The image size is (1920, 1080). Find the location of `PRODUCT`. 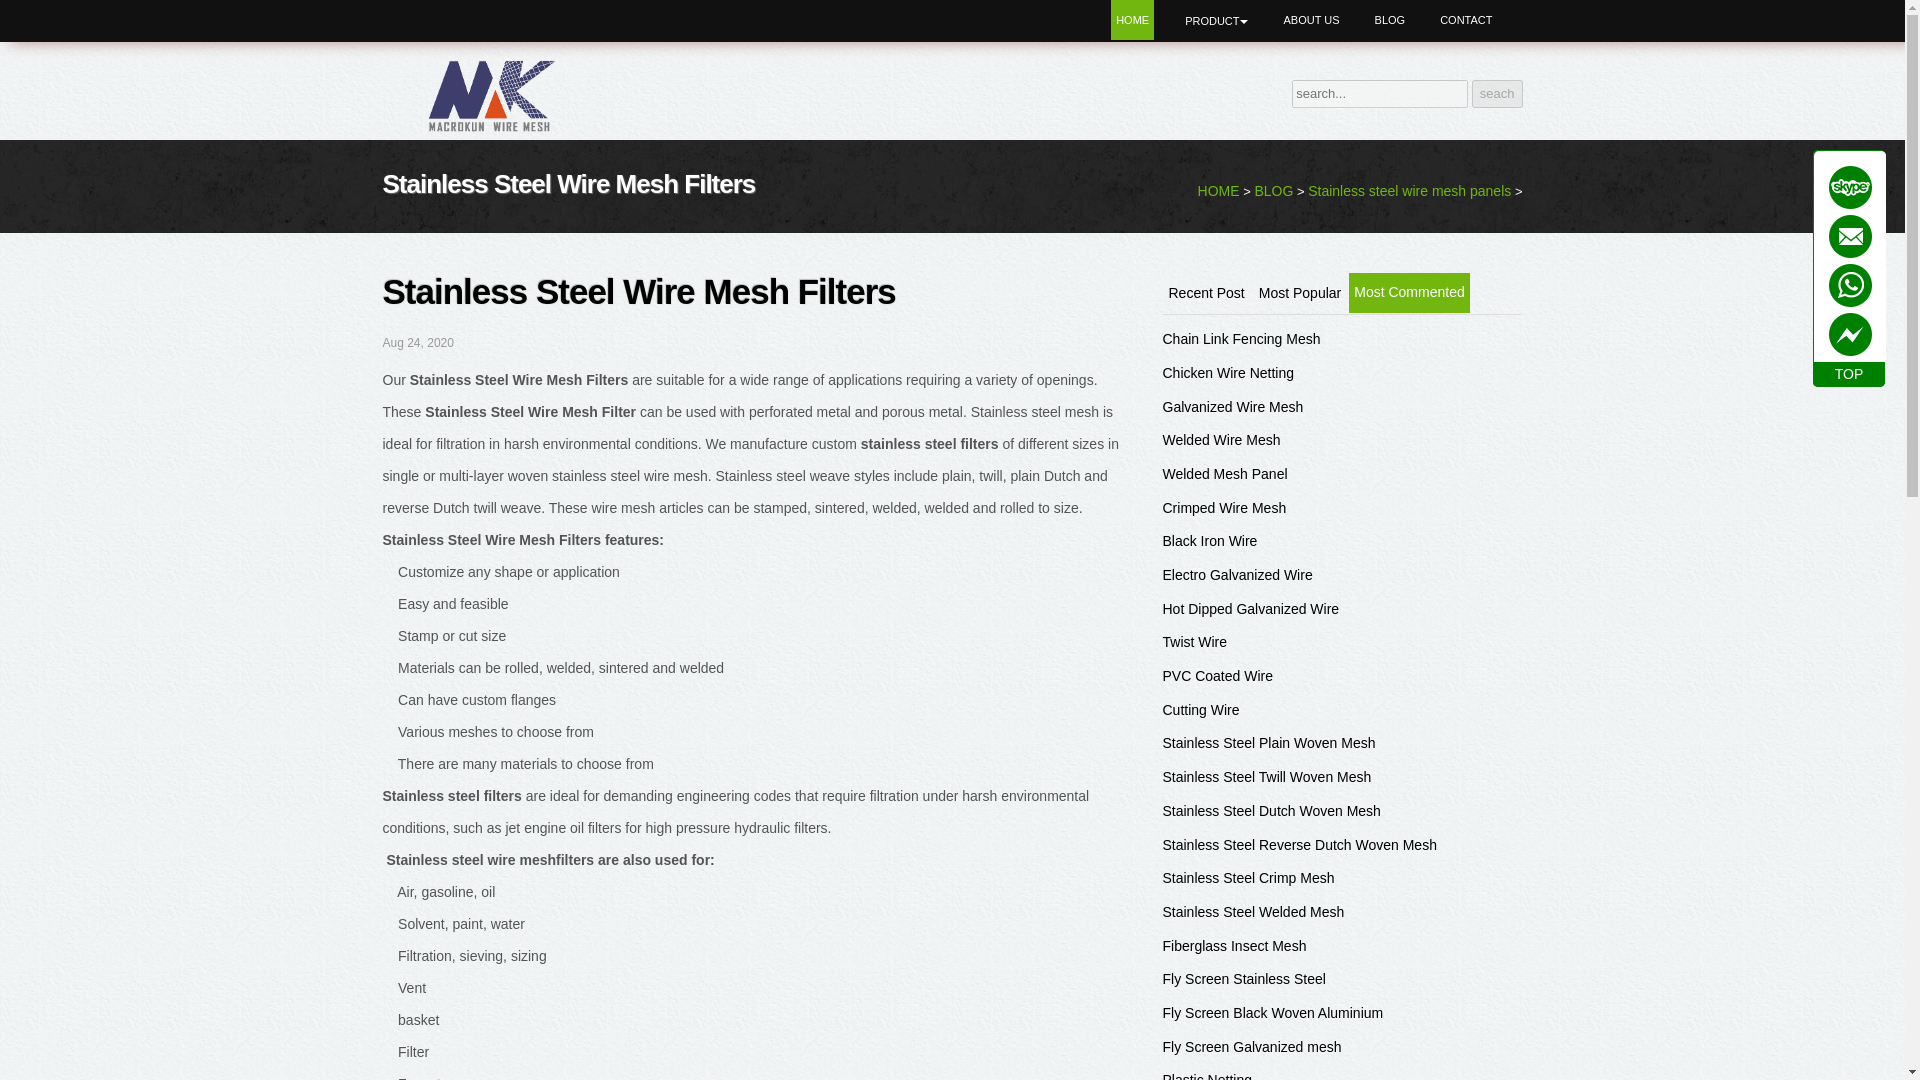

PRODUCT is located at coordinates (1216, 21).